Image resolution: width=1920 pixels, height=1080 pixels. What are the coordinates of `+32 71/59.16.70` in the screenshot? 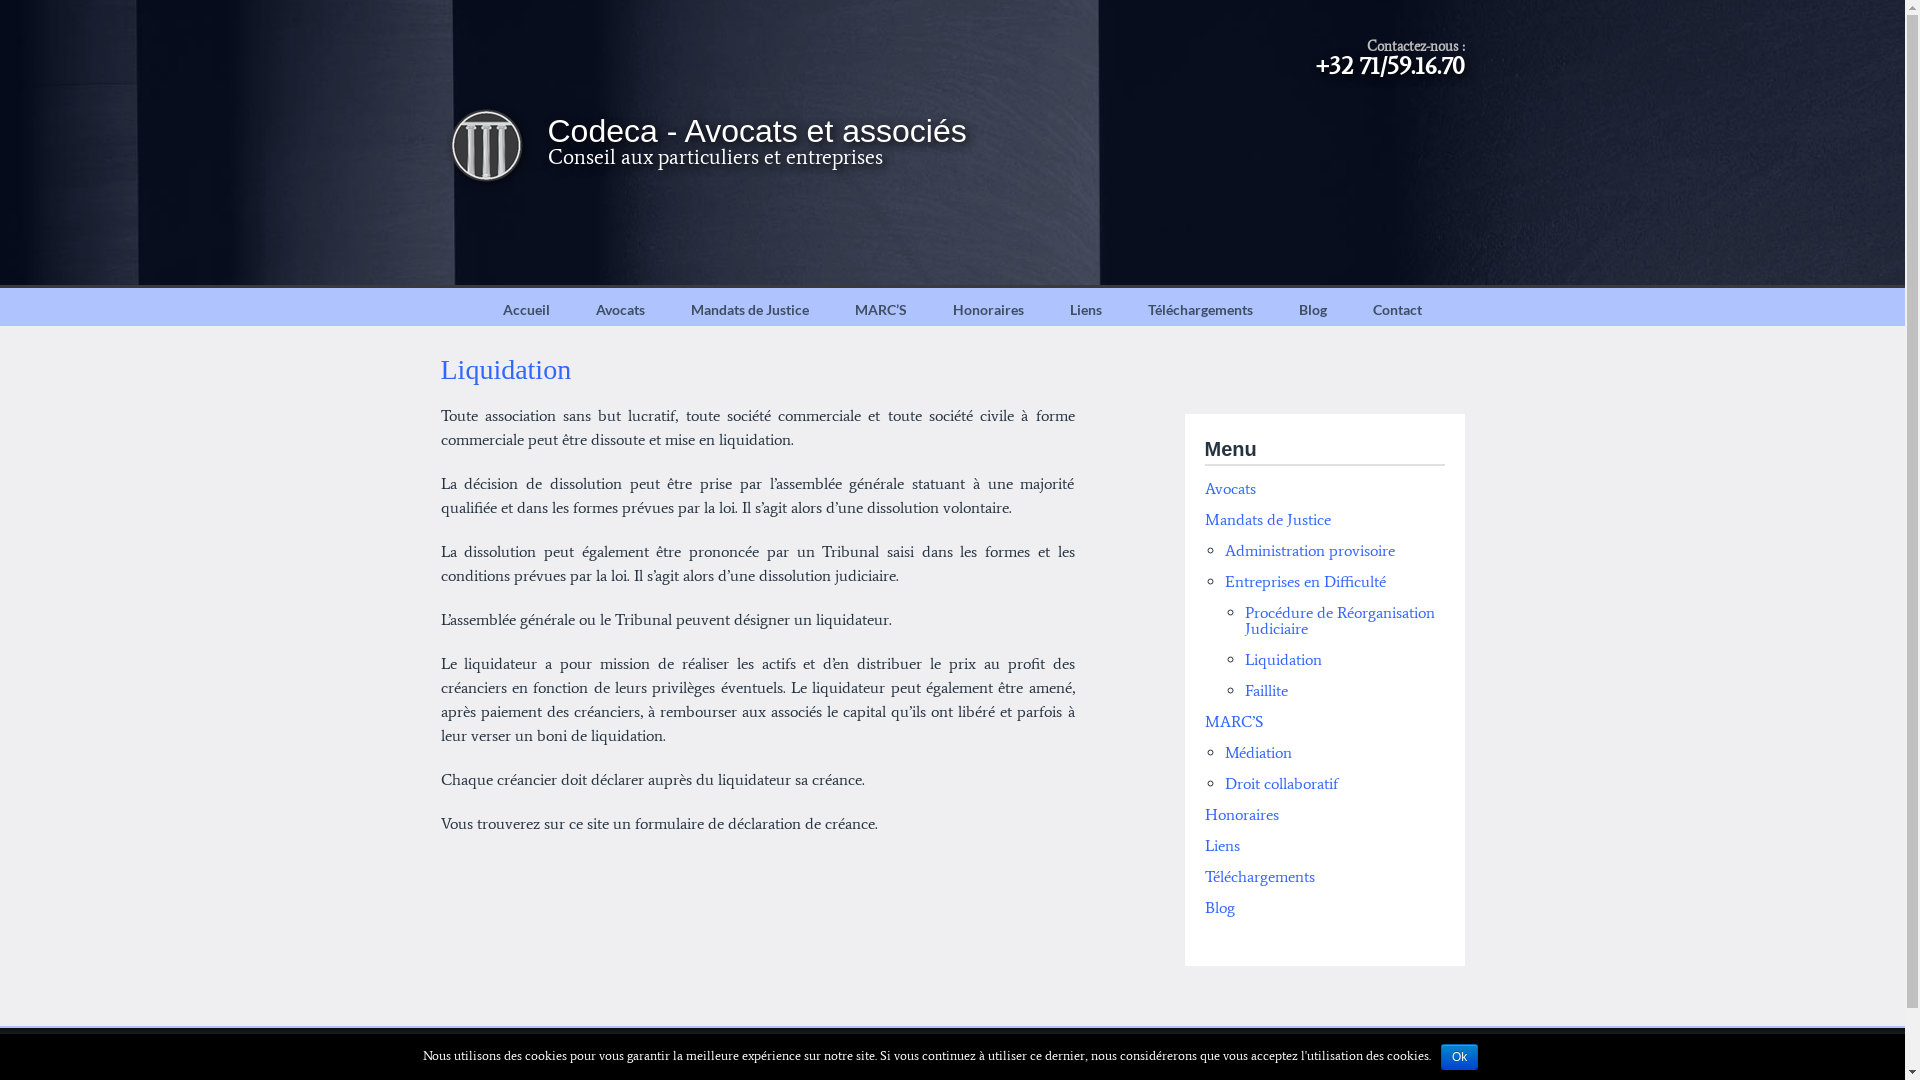 It's located at (1390, 66).